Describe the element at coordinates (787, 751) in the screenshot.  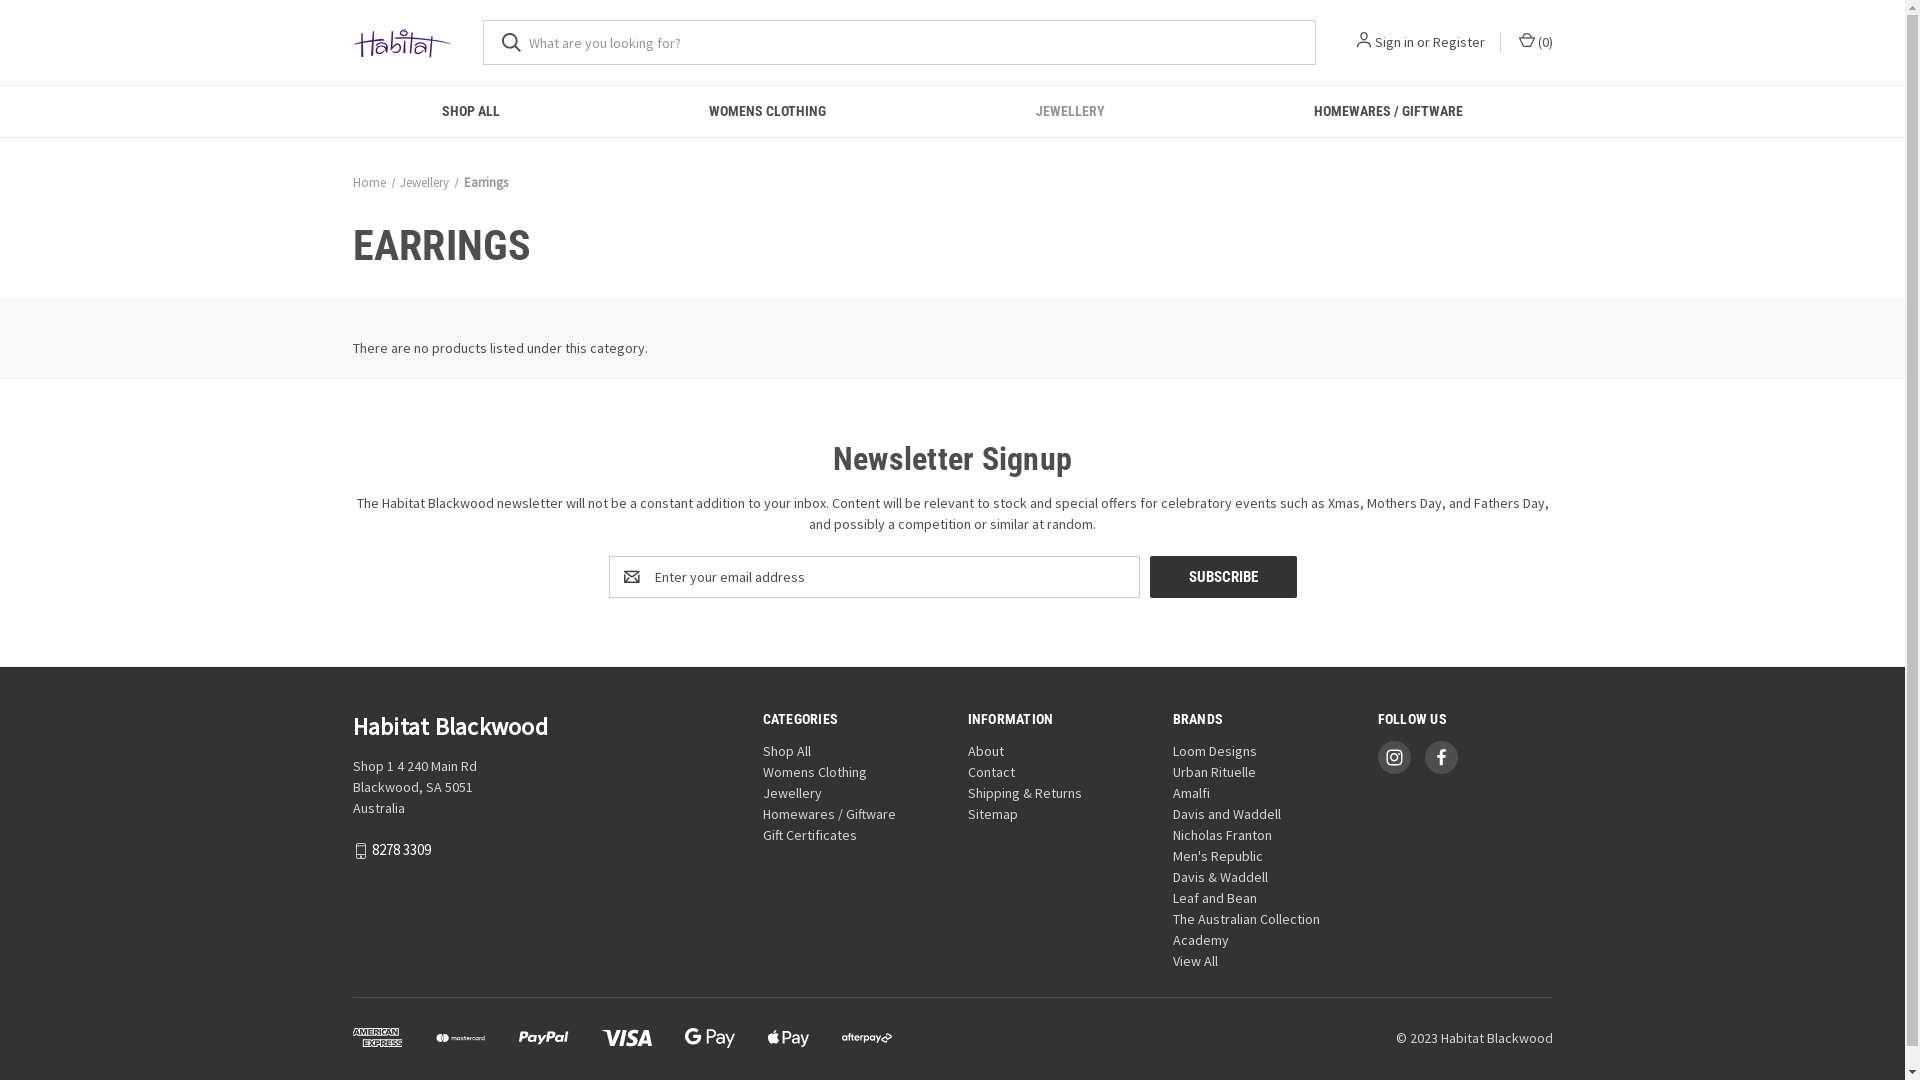
I see `Shop All` at that location.